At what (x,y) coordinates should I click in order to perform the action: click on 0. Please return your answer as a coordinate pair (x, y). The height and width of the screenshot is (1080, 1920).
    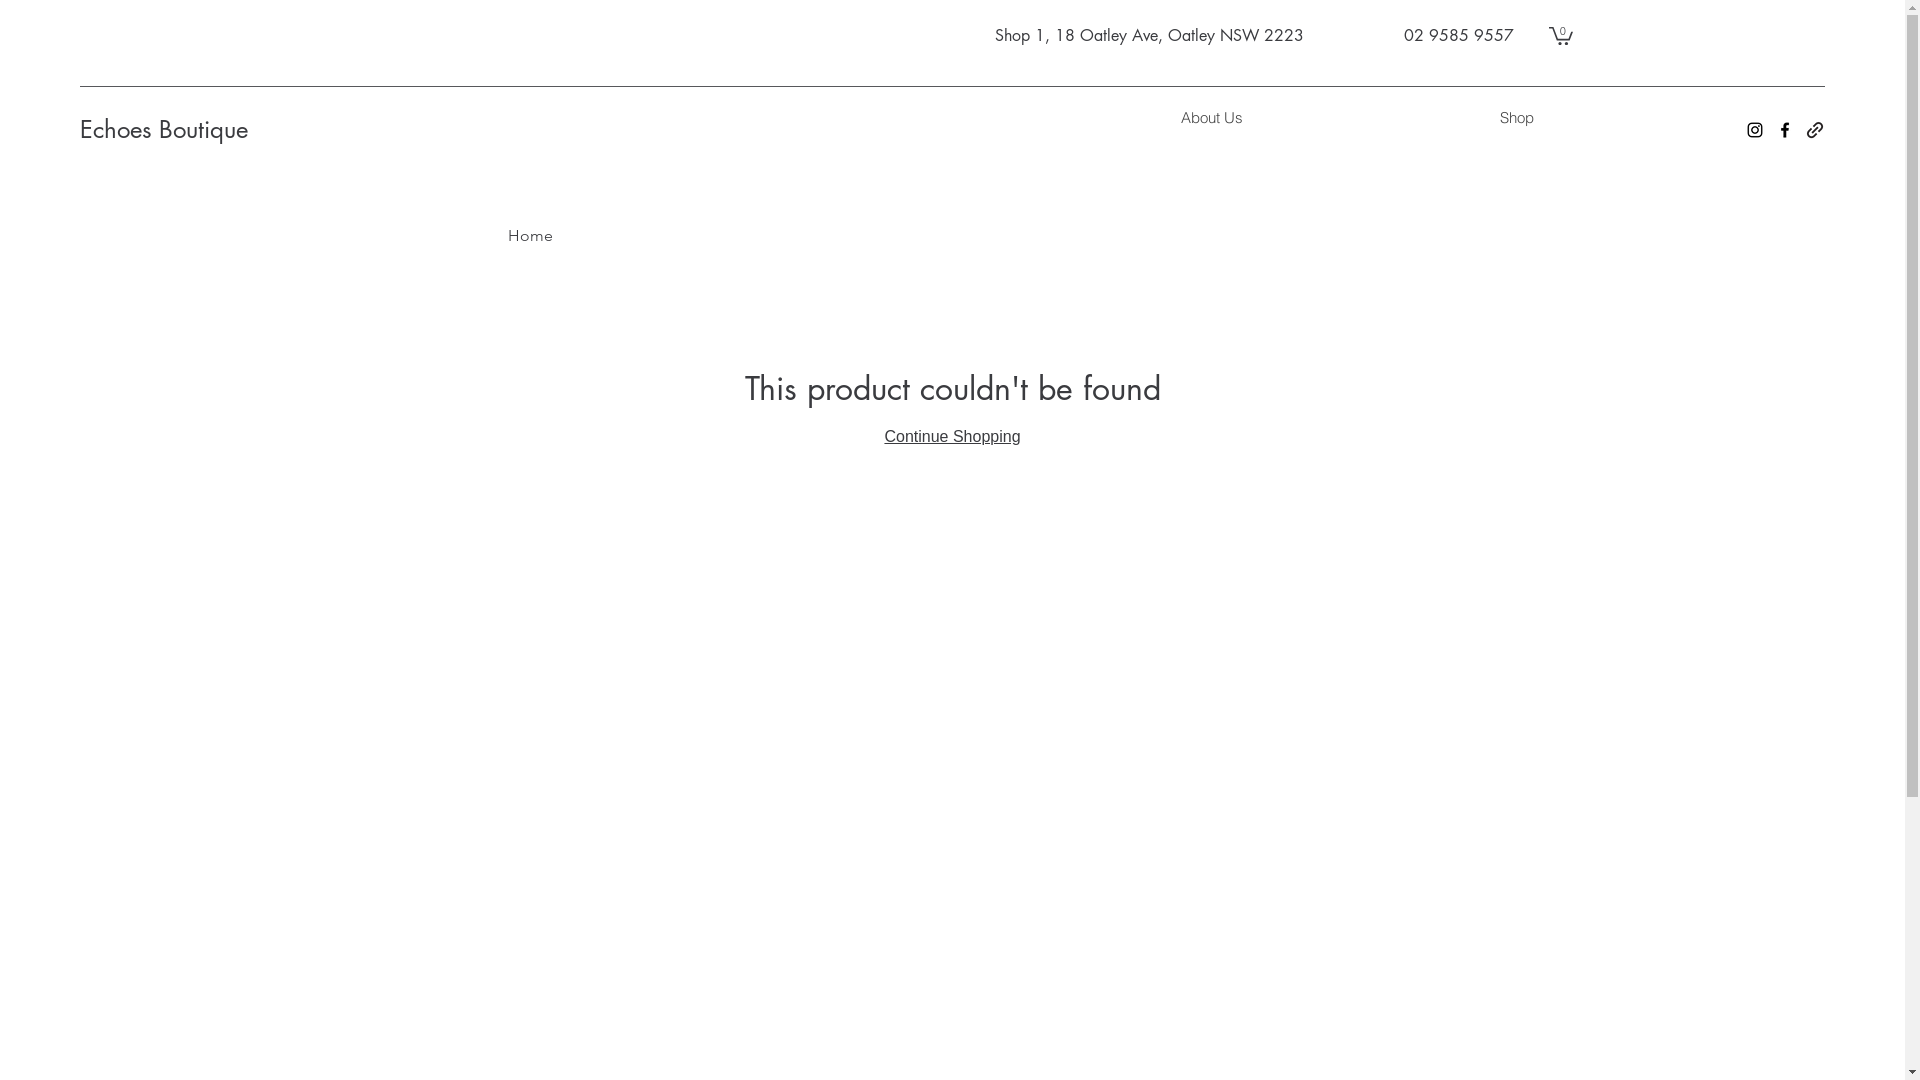
    Looking at the image, I should click on (1561, 35).